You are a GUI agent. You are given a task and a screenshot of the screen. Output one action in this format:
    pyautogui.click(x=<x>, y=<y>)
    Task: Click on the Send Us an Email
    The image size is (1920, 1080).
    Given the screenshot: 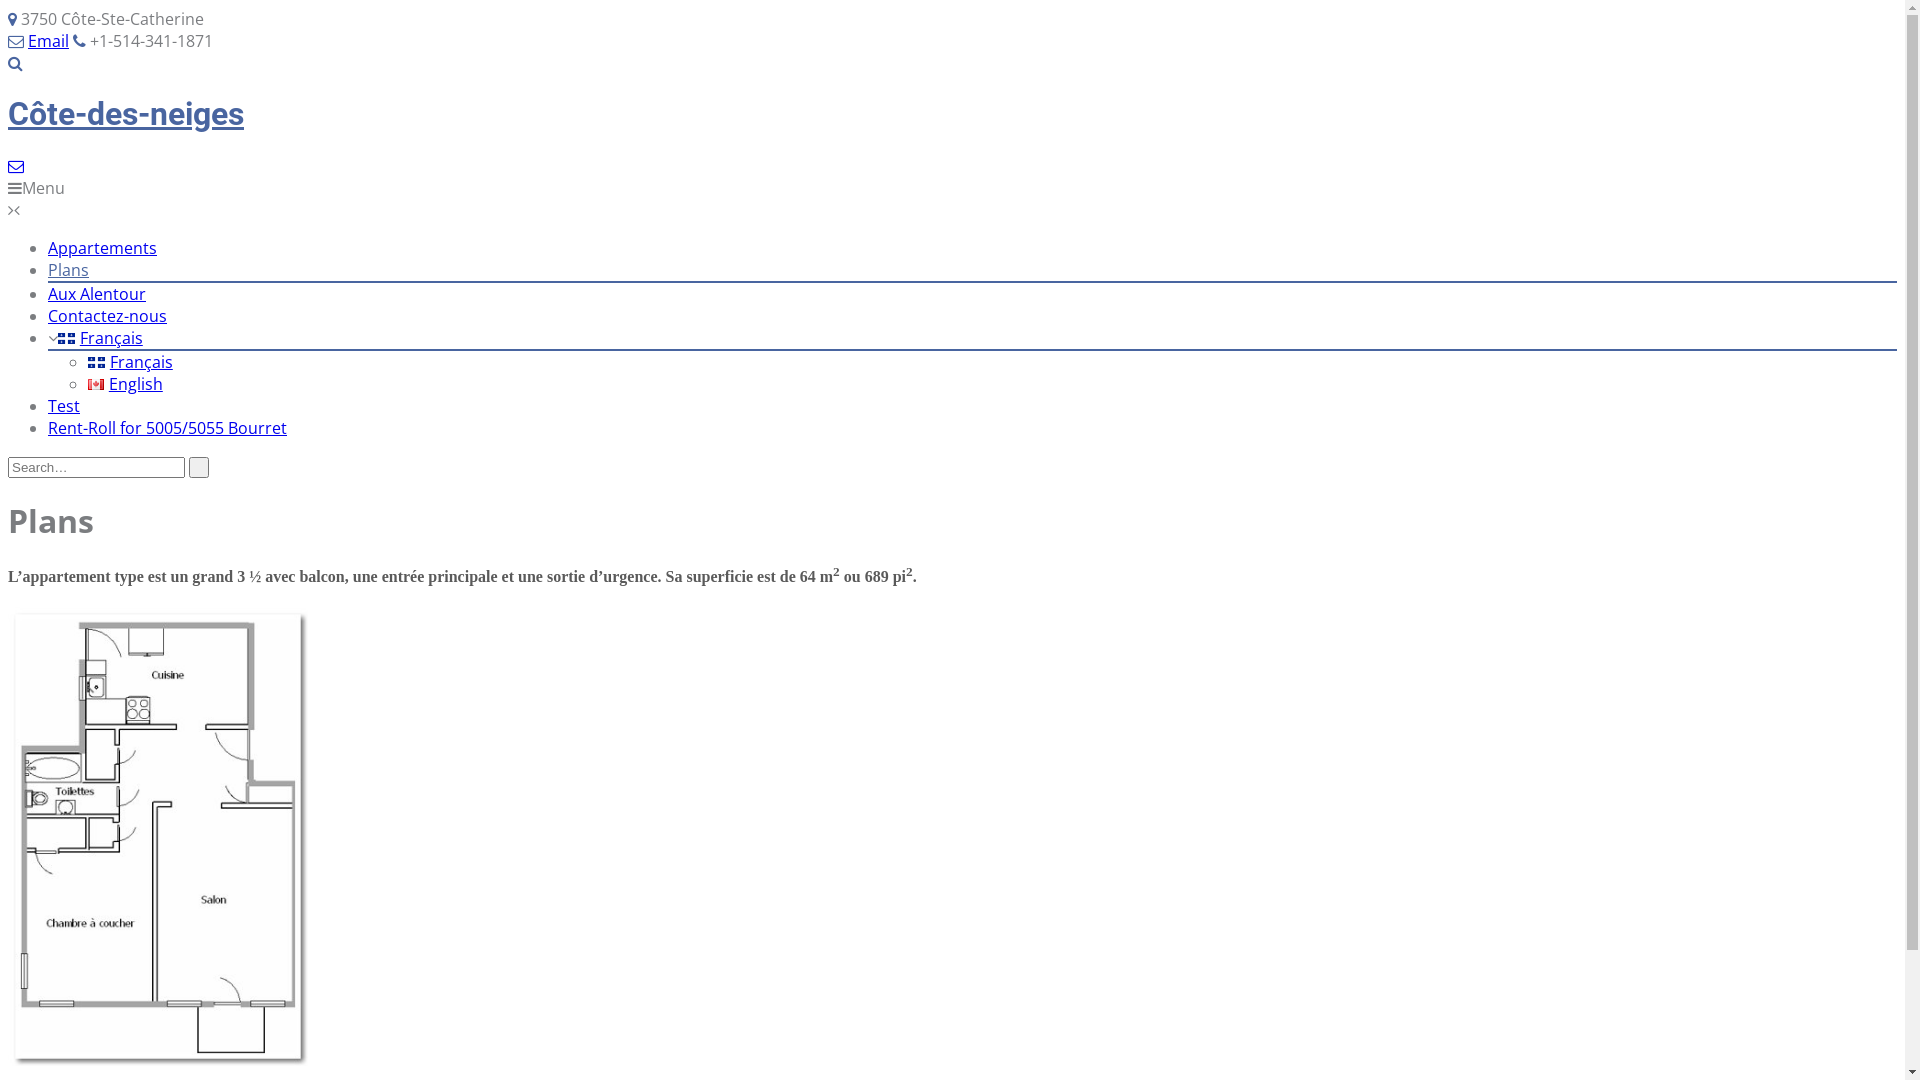 What is the action you would take?
    pyautogui.click(x=16, y=166)
    